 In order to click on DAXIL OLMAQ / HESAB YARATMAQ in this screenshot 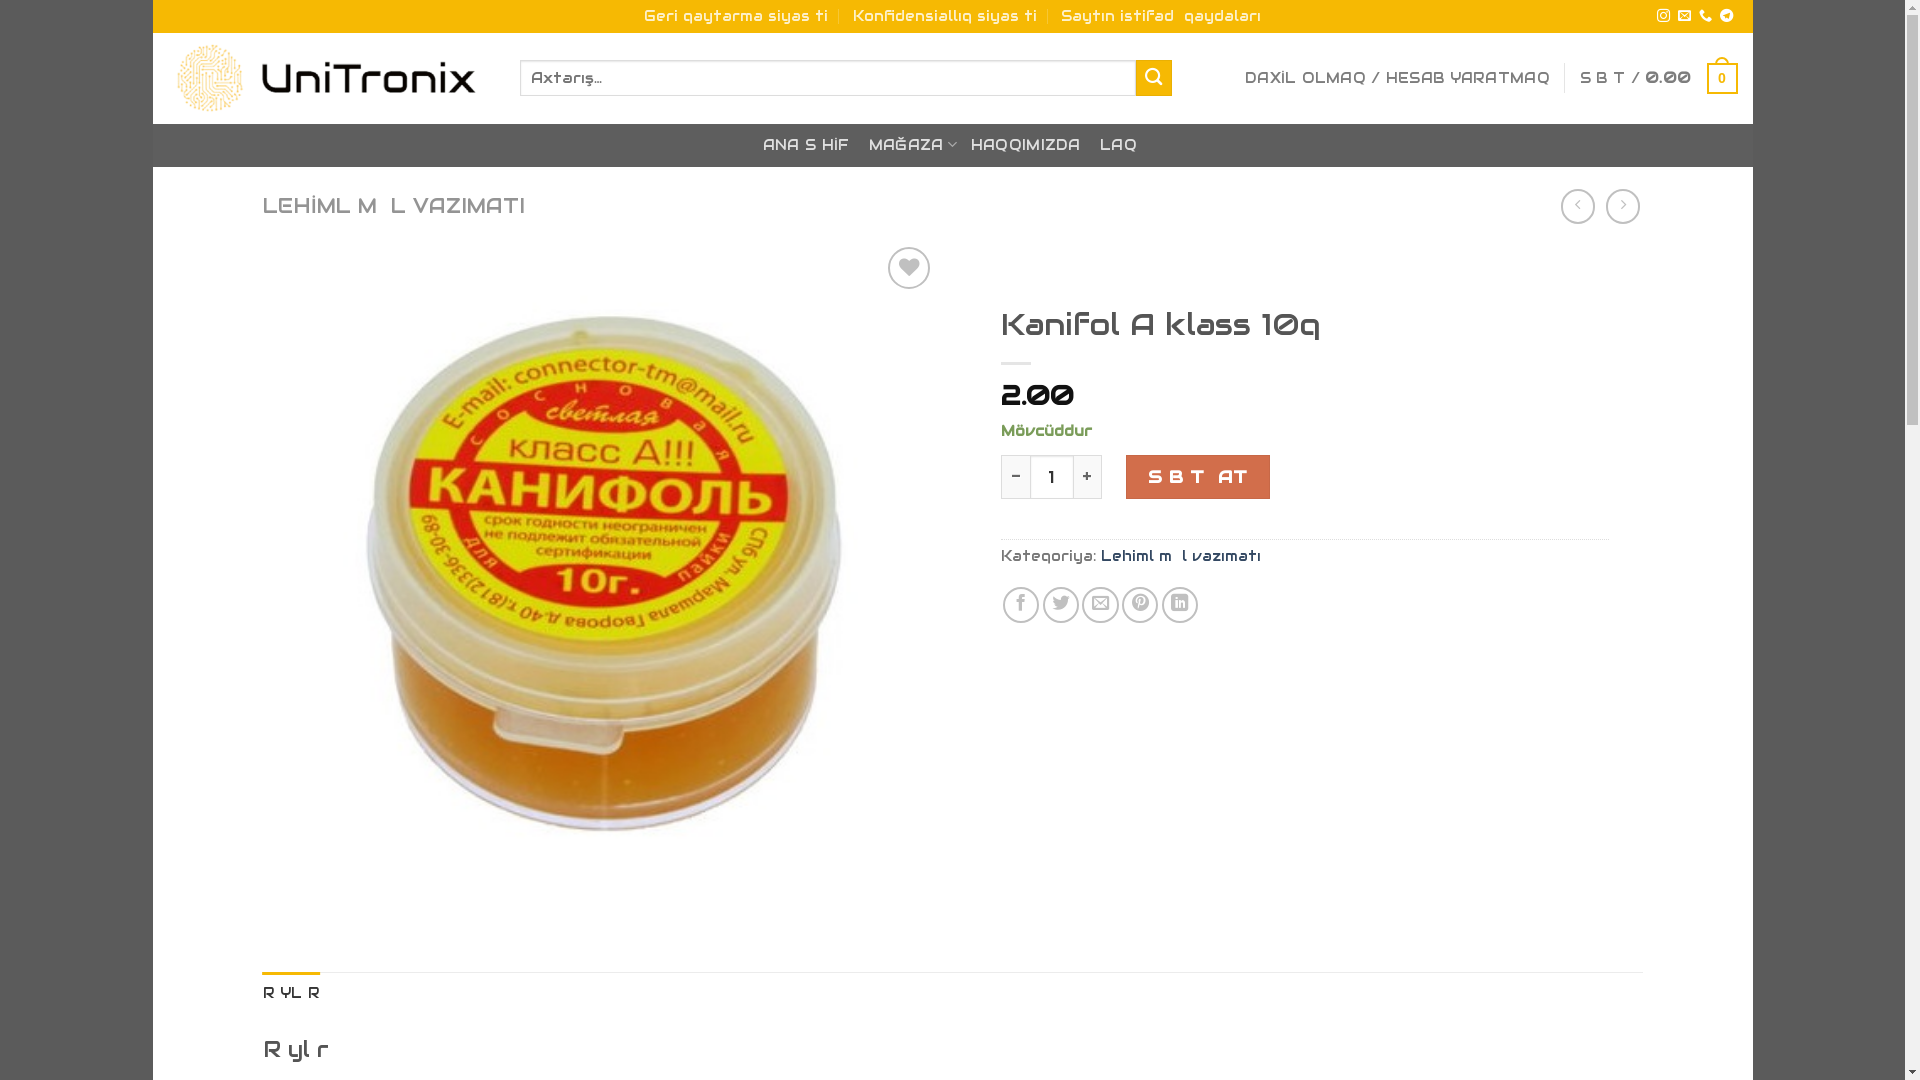, I will do `click(1398, 78)`.